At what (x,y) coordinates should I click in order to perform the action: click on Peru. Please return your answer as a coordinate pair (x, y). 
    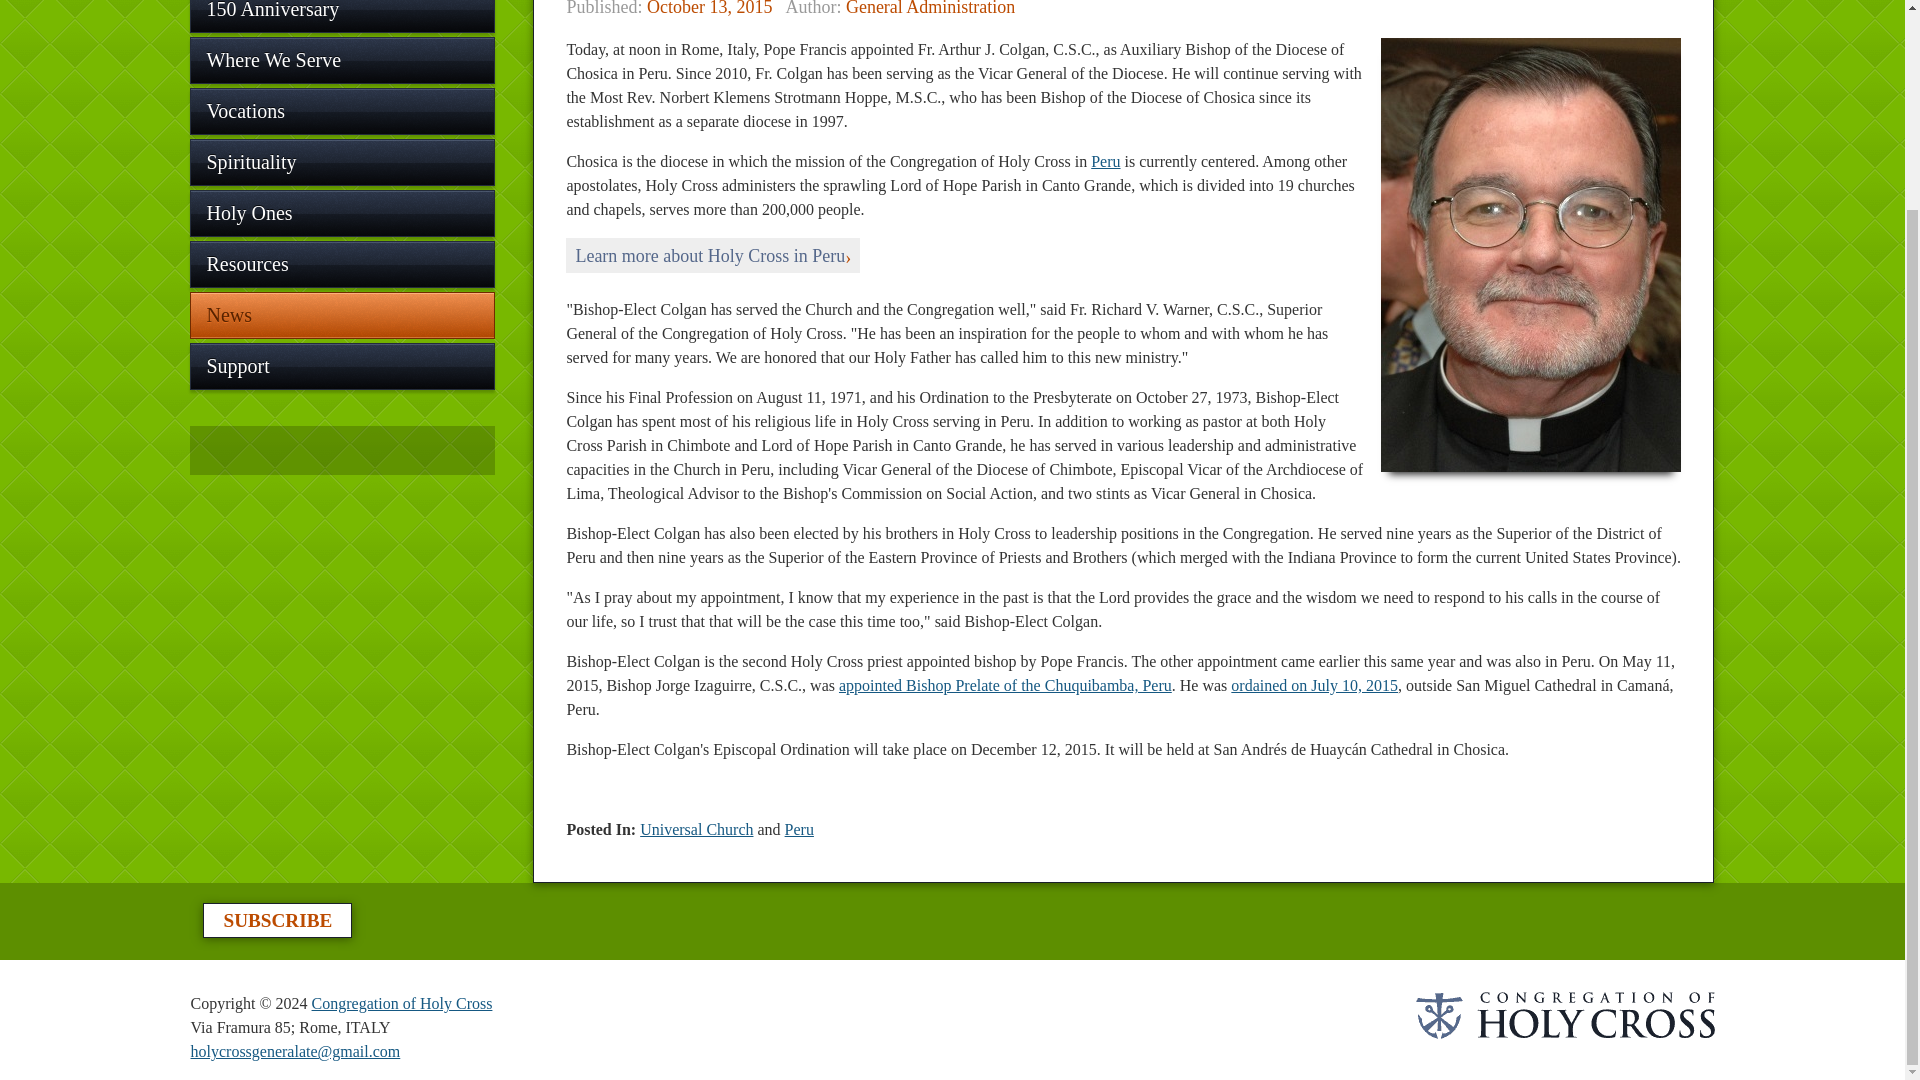
    Looking at the image, I should click on (800, 829).